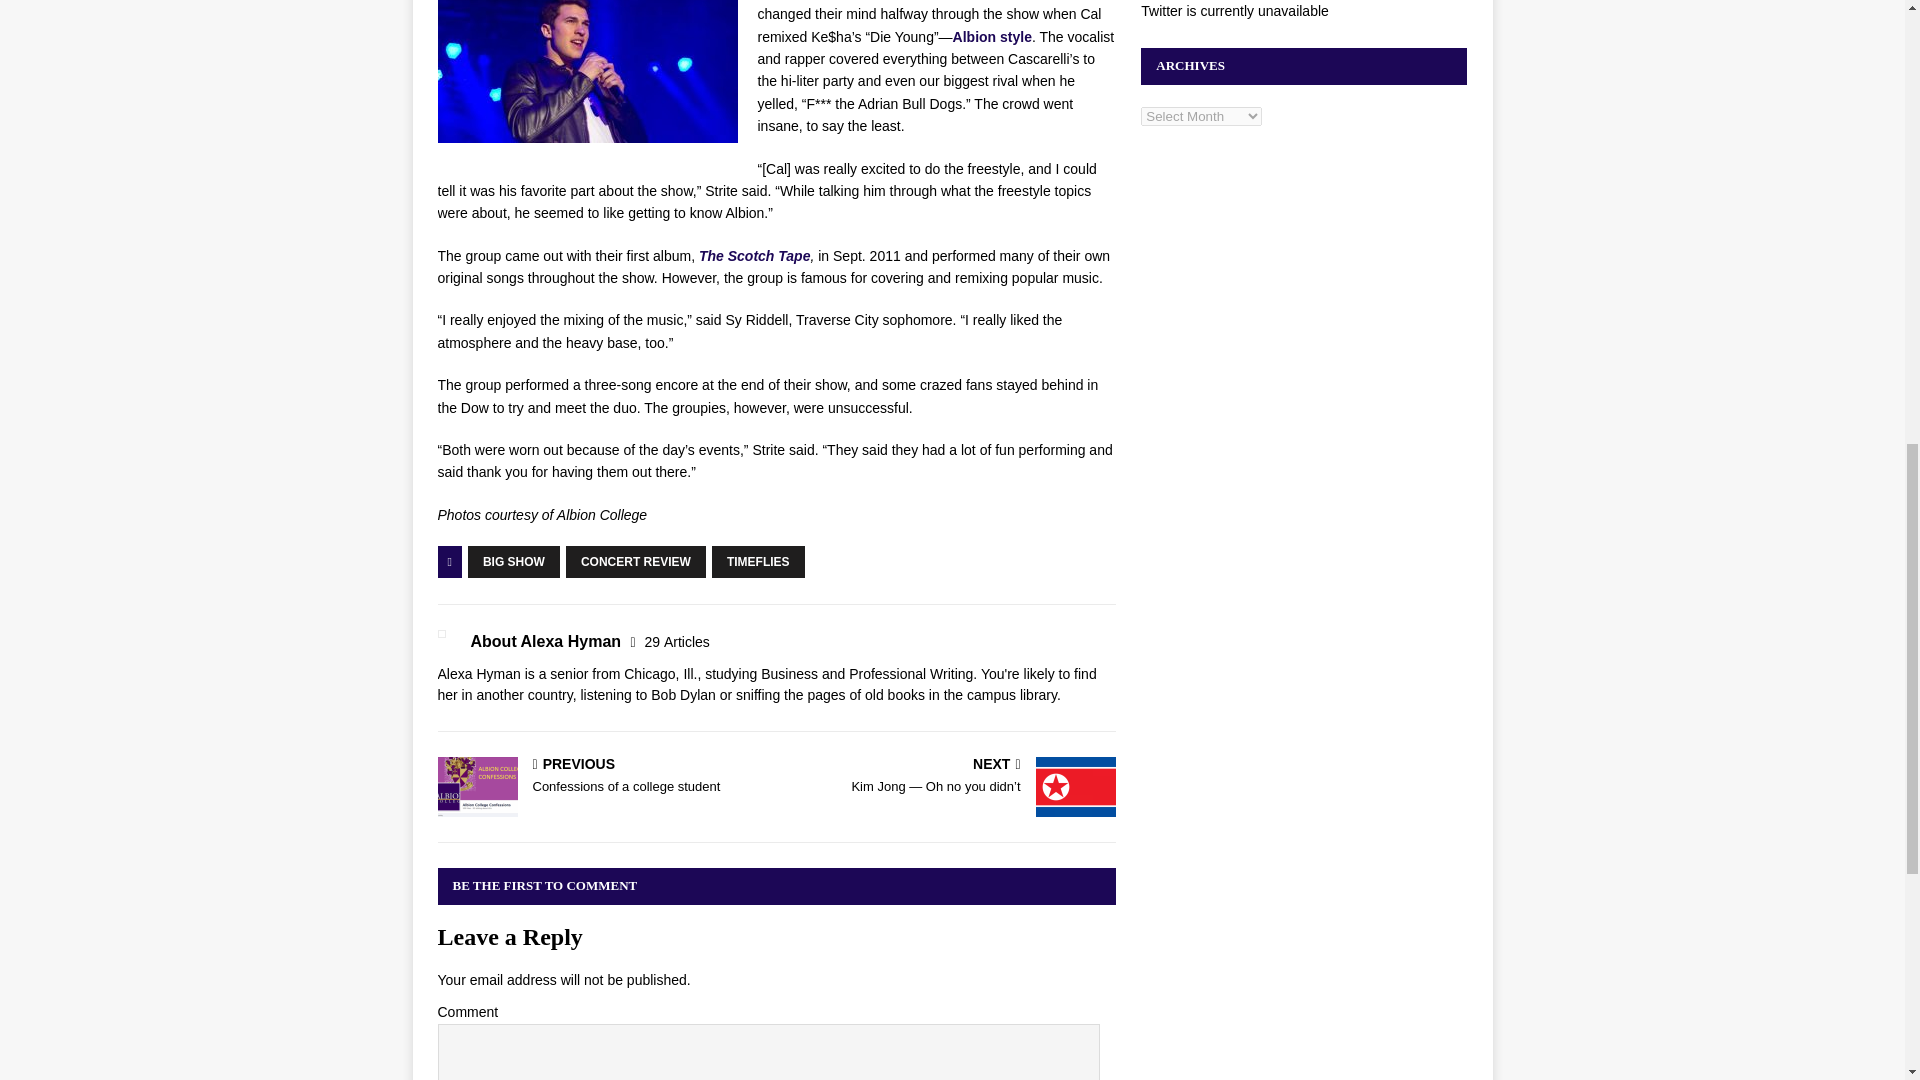 The image size is (1920, 1080). I want to click on Albion style, so click(678, 642).